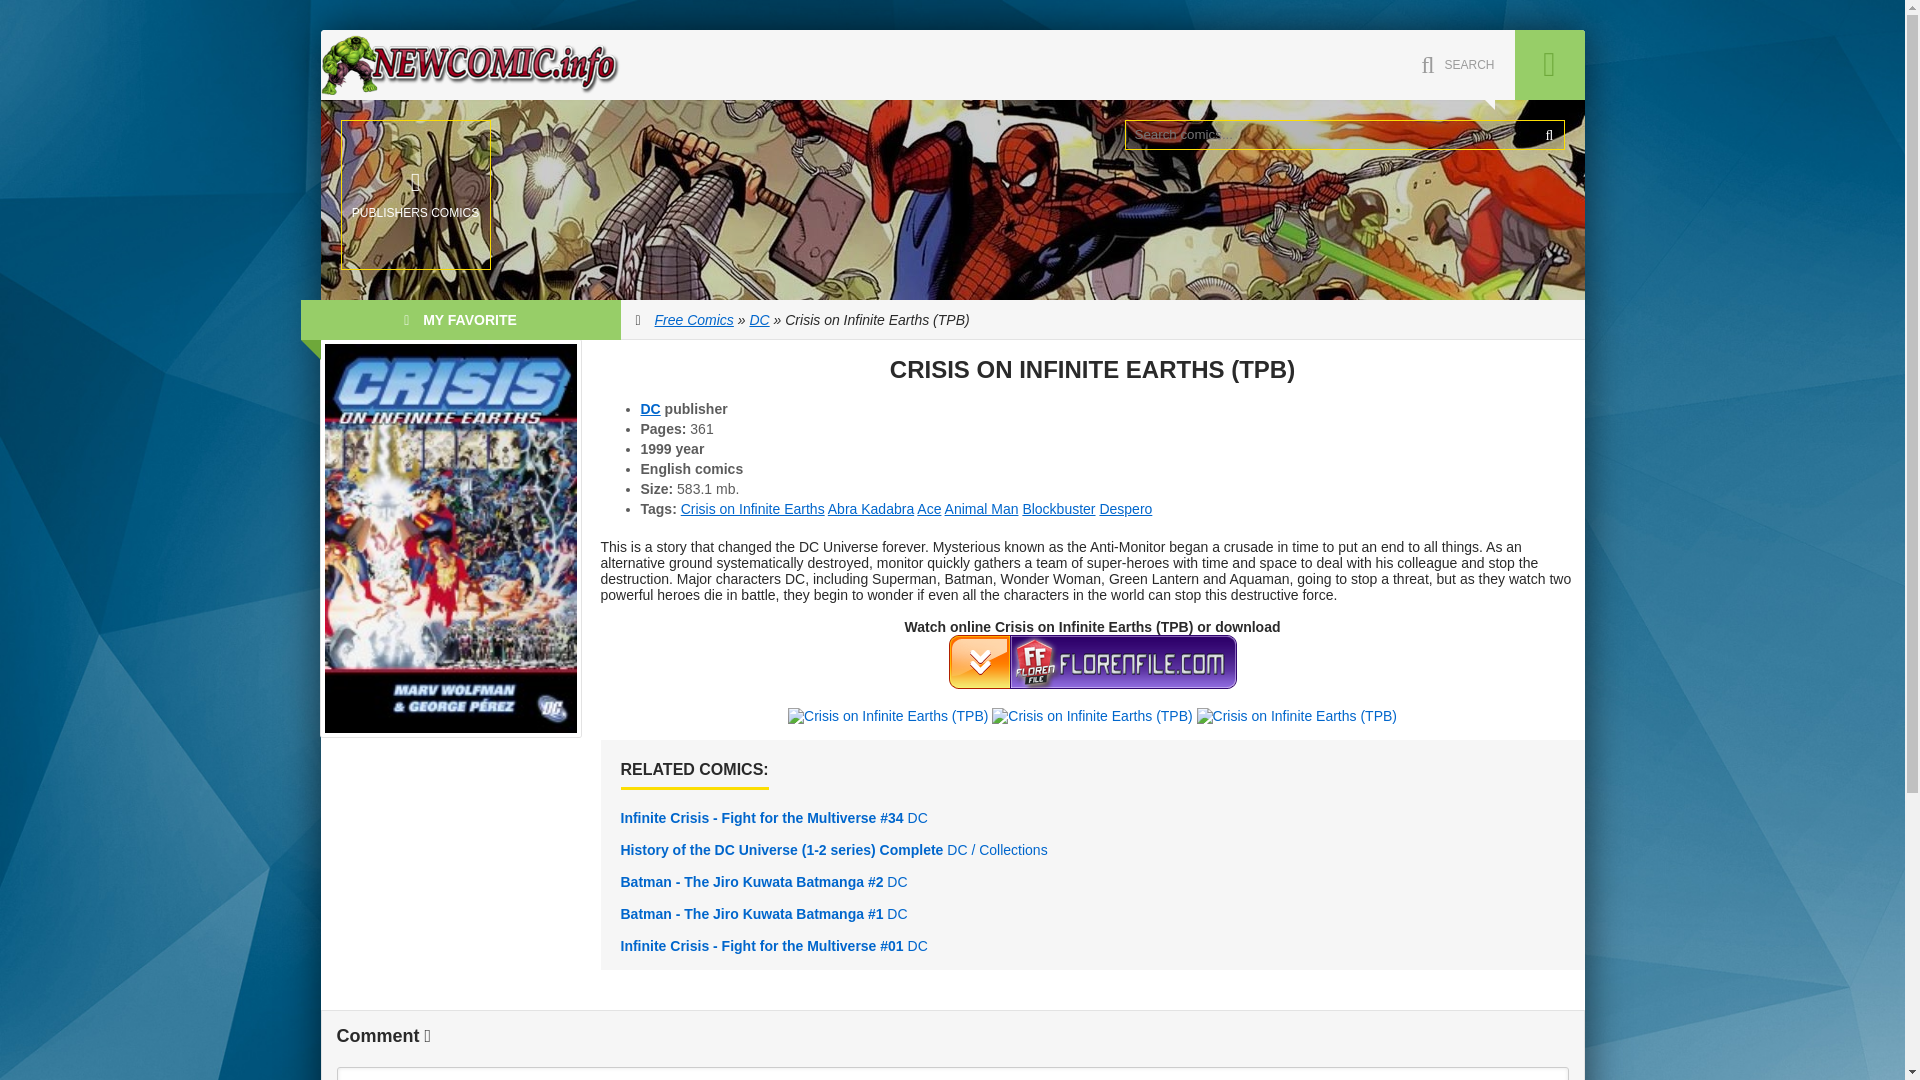 Image resolution: width=1920 pixels, height=1080 pixels. What do you see at coordinates (928, 509) in the screenshot?
I see `Ace` at bounding box center [928, 509].